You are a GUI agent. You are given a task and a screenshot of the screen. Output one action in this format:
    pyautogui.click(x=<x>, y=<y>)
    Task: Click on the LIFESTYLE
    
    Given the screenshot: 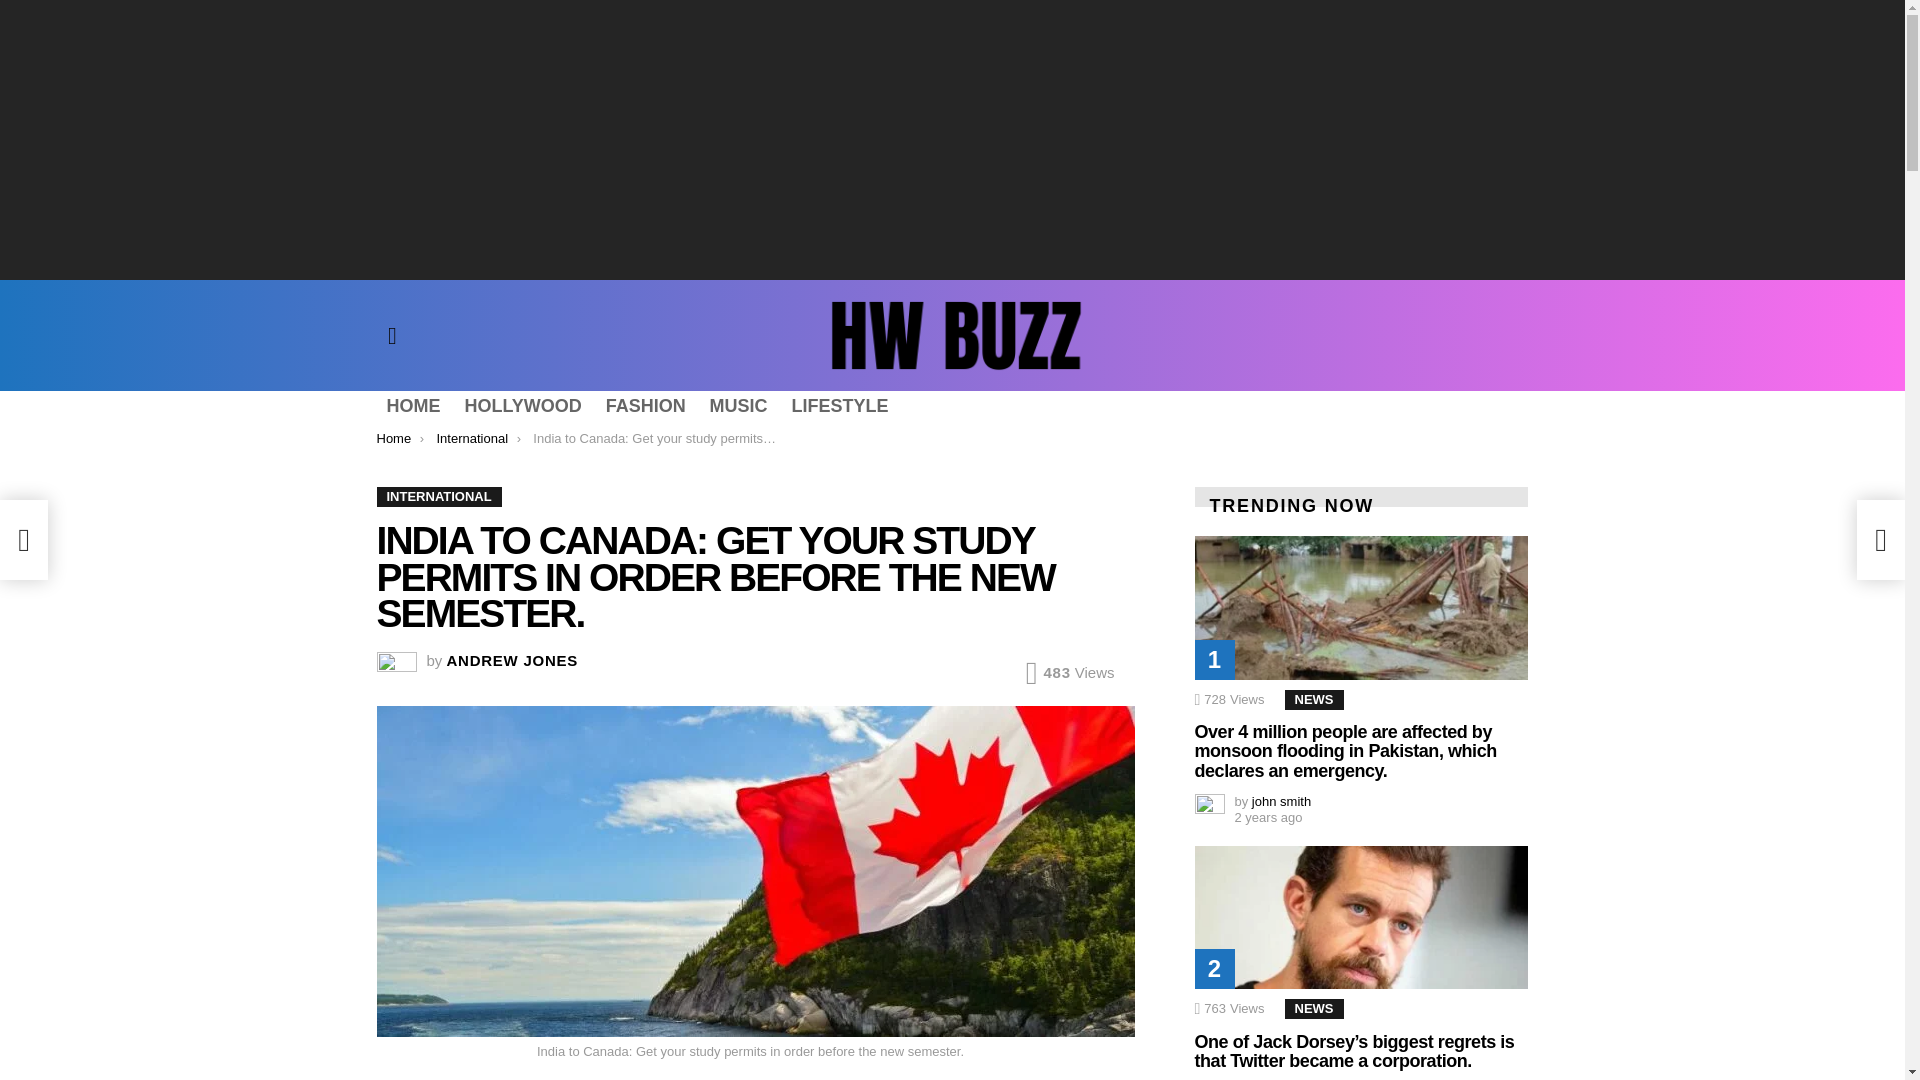 What is the action you would take?
    pyautogui.click(x=840, y=406)
    